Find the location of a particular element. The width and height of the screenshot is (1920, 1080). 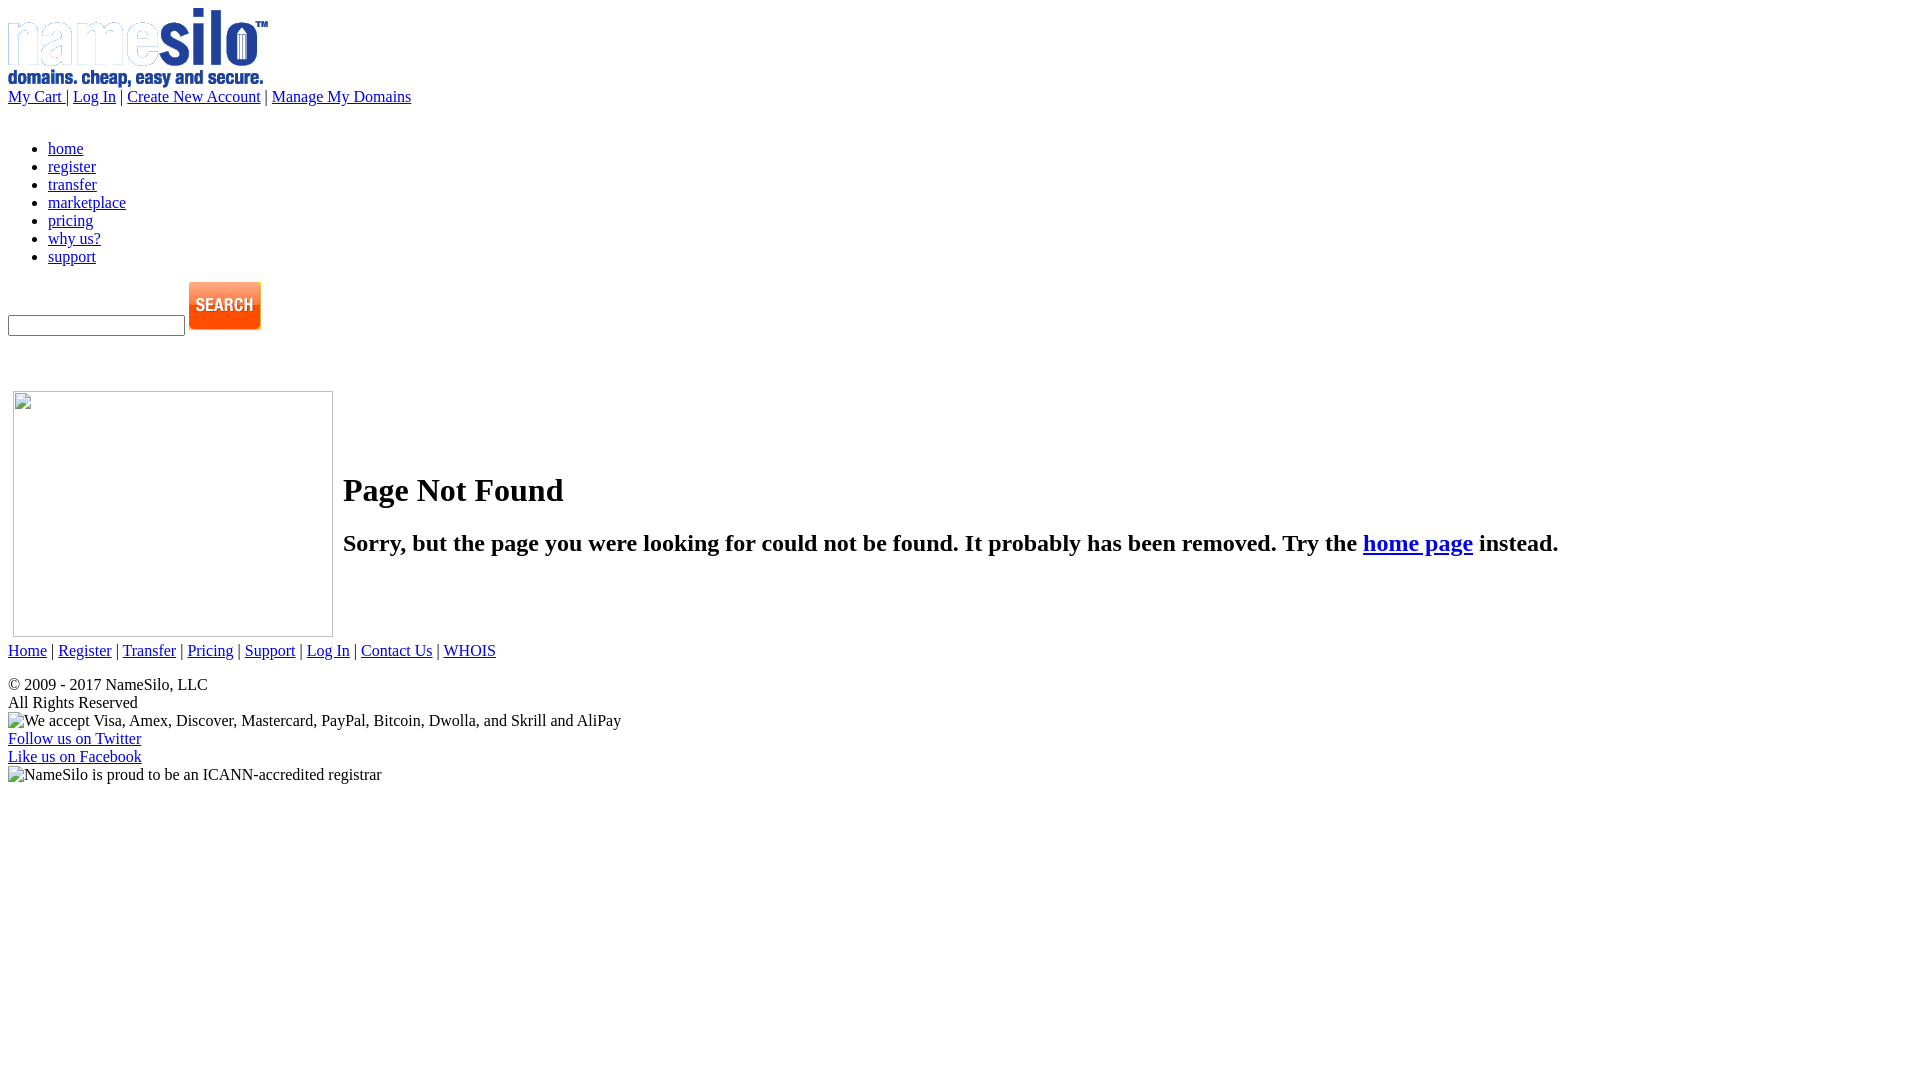

My Cart is located at coordinates (37, 96).